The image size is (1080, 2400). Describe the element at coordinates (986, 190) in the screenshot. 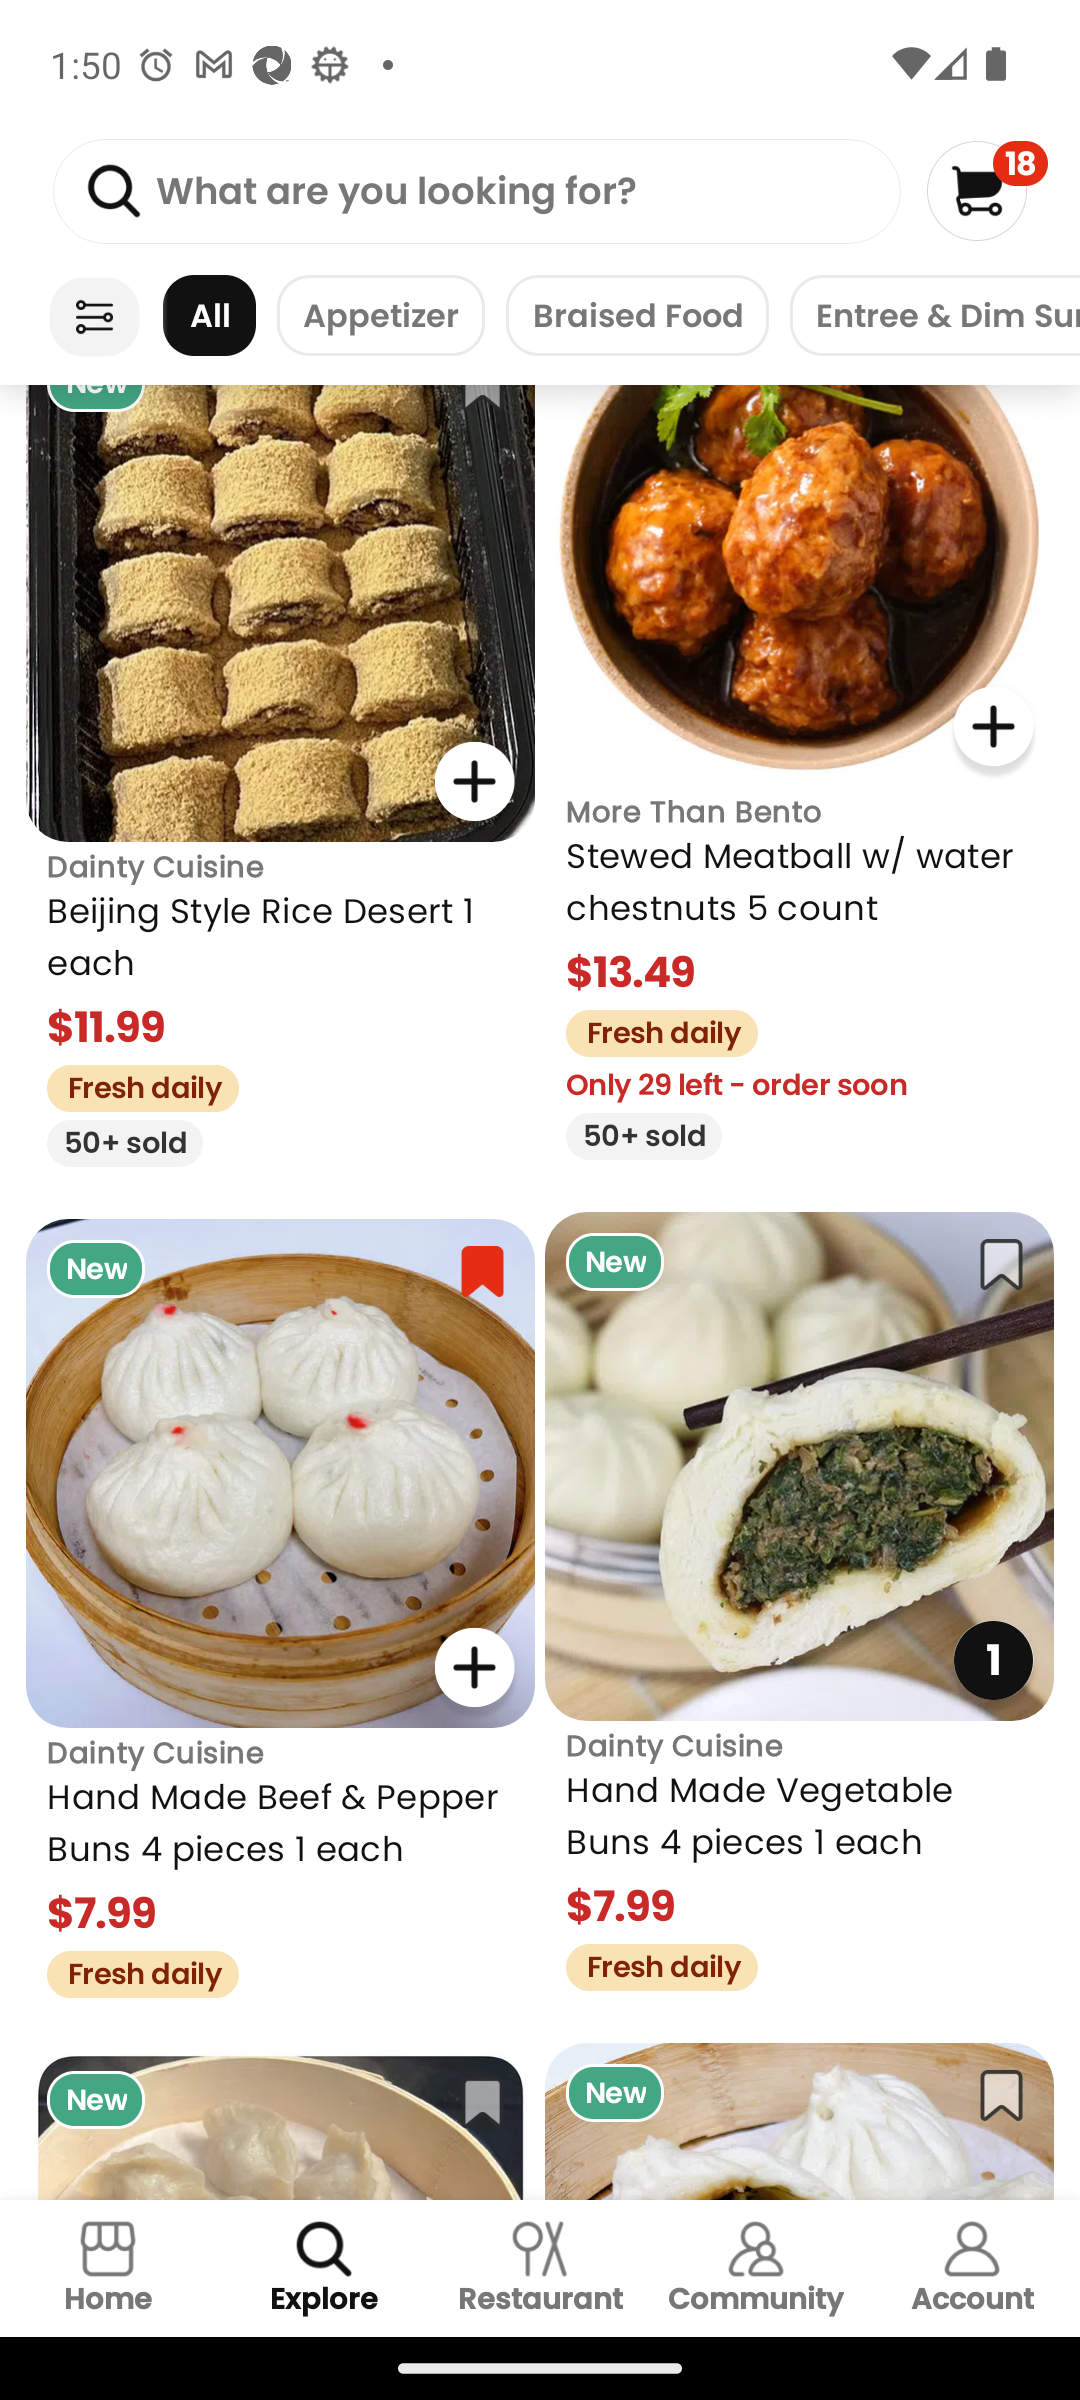

I see `18` at that location.